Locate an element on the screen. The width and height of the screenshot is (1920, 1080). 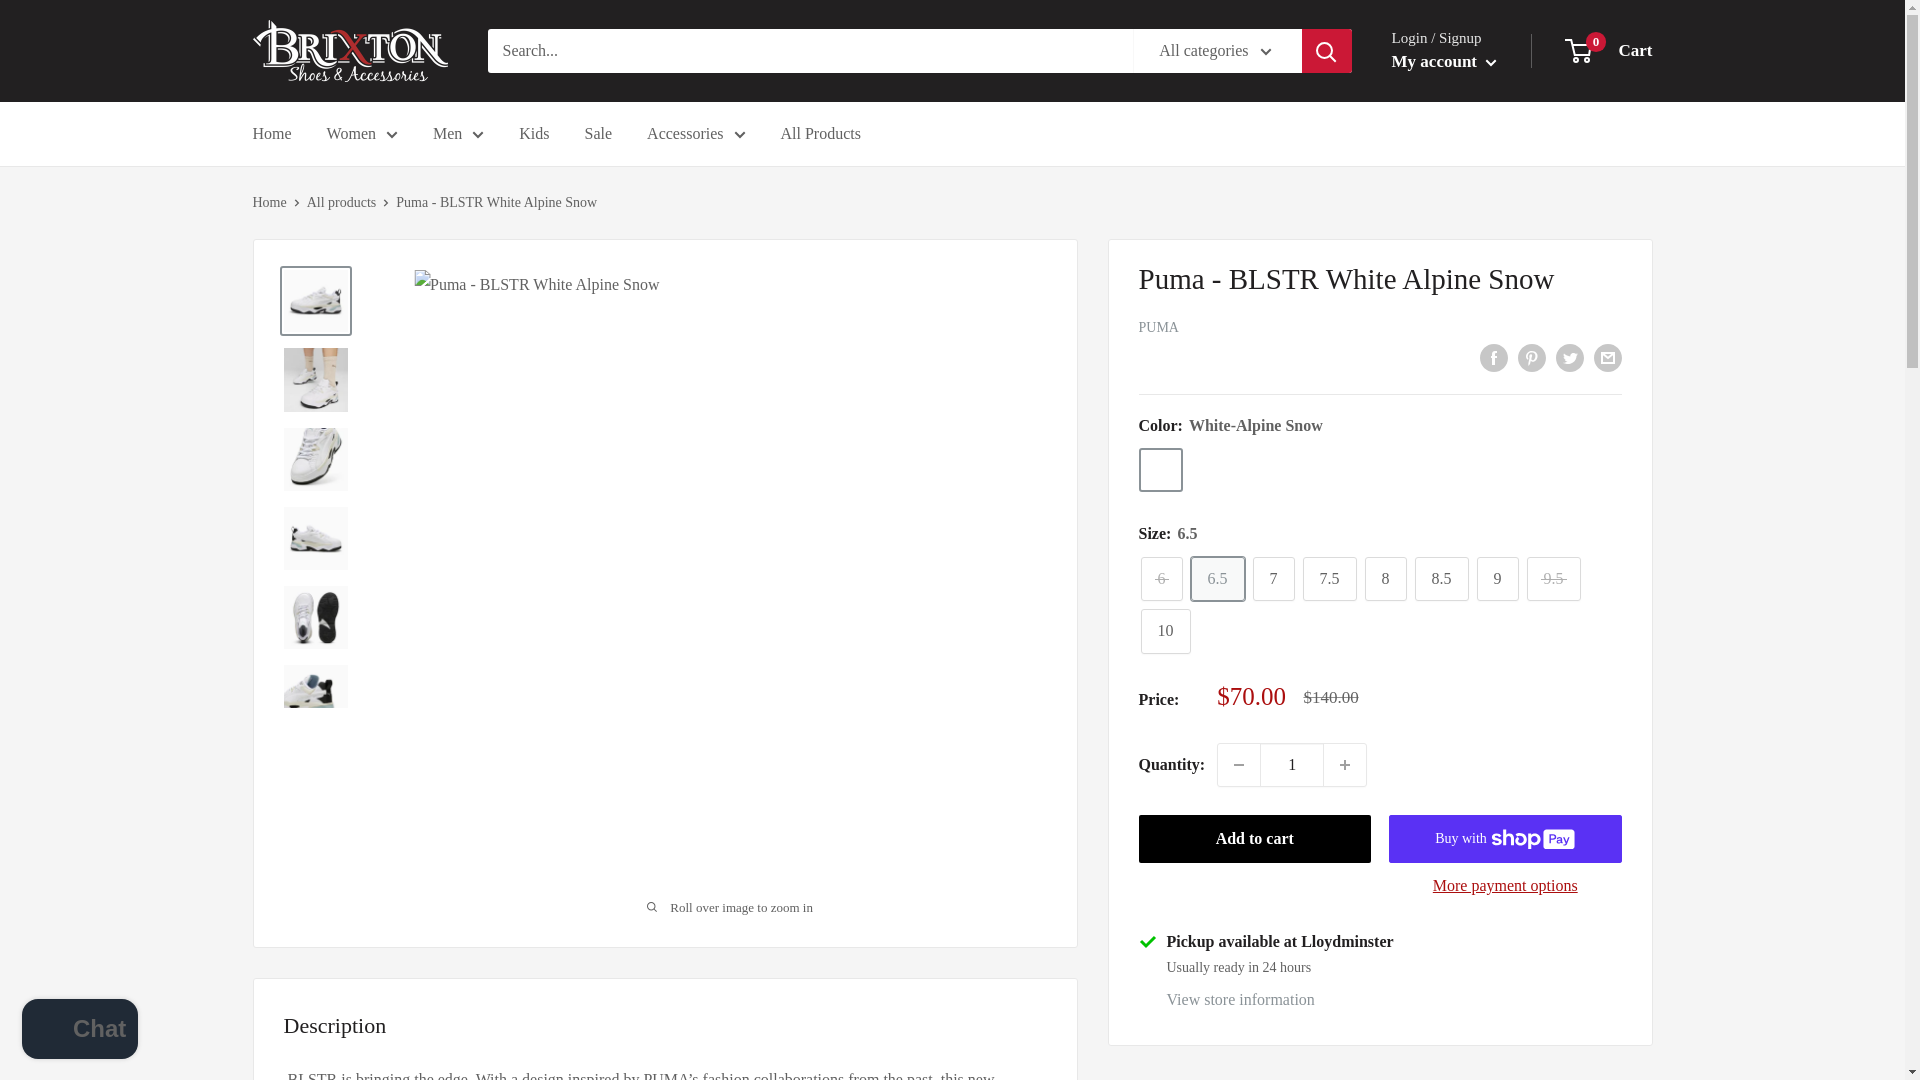
7 is located at coordinates (1272, 579).